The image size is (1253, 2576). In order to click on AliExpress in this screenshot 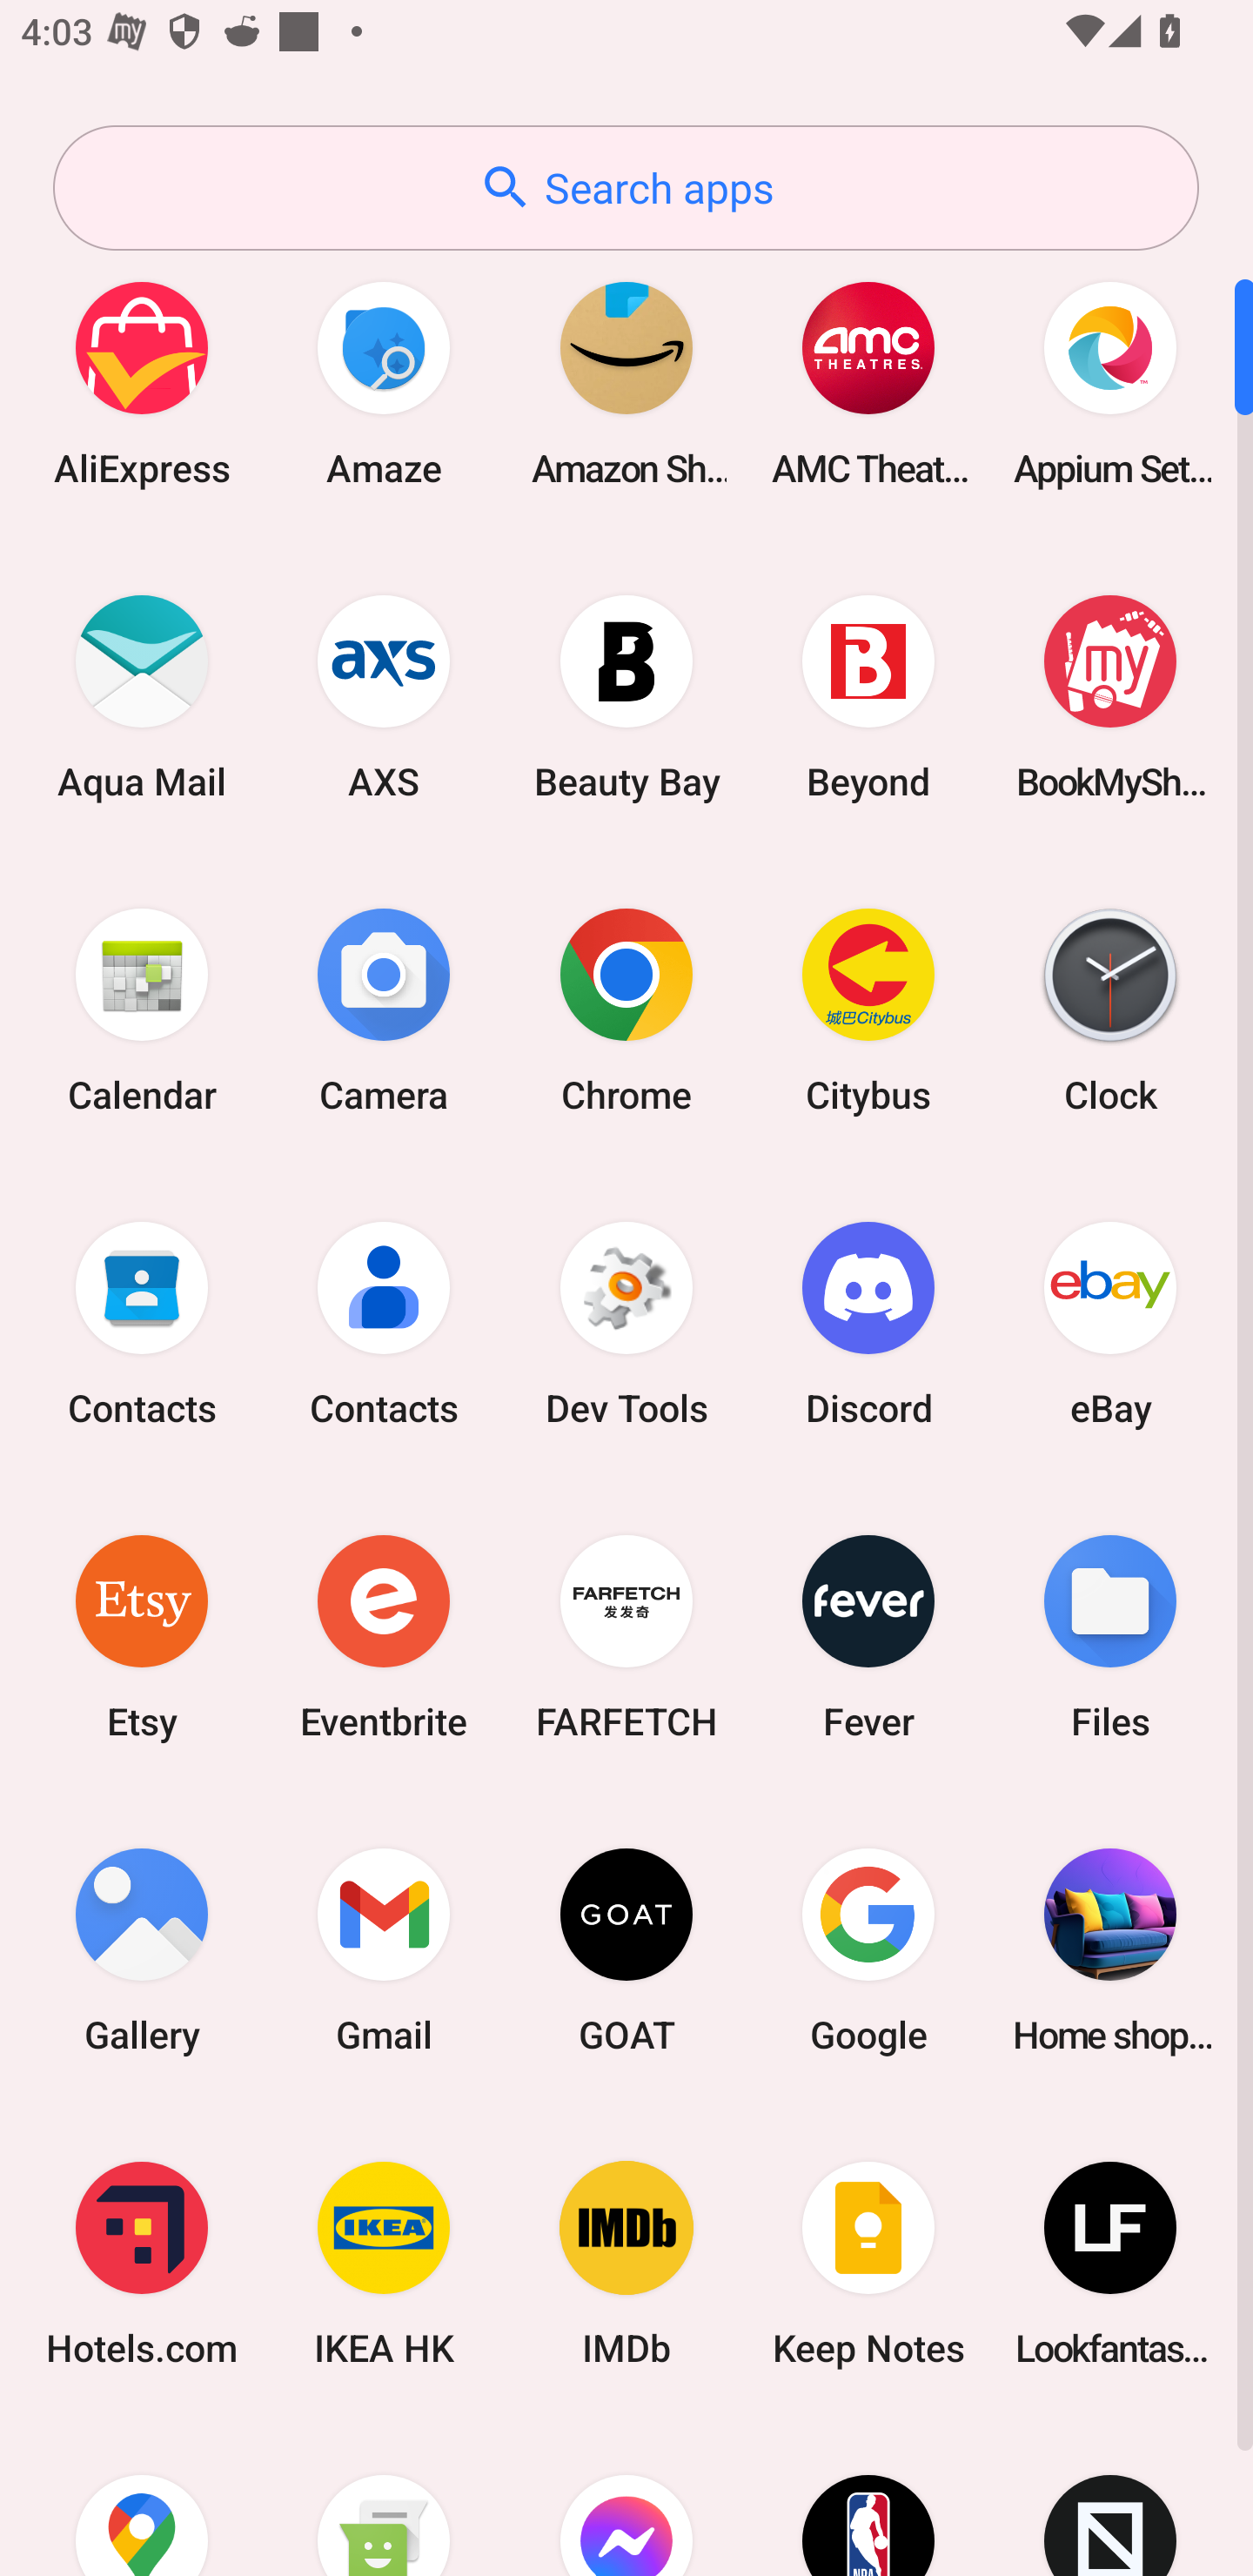, I will do `click(142, 383)`.